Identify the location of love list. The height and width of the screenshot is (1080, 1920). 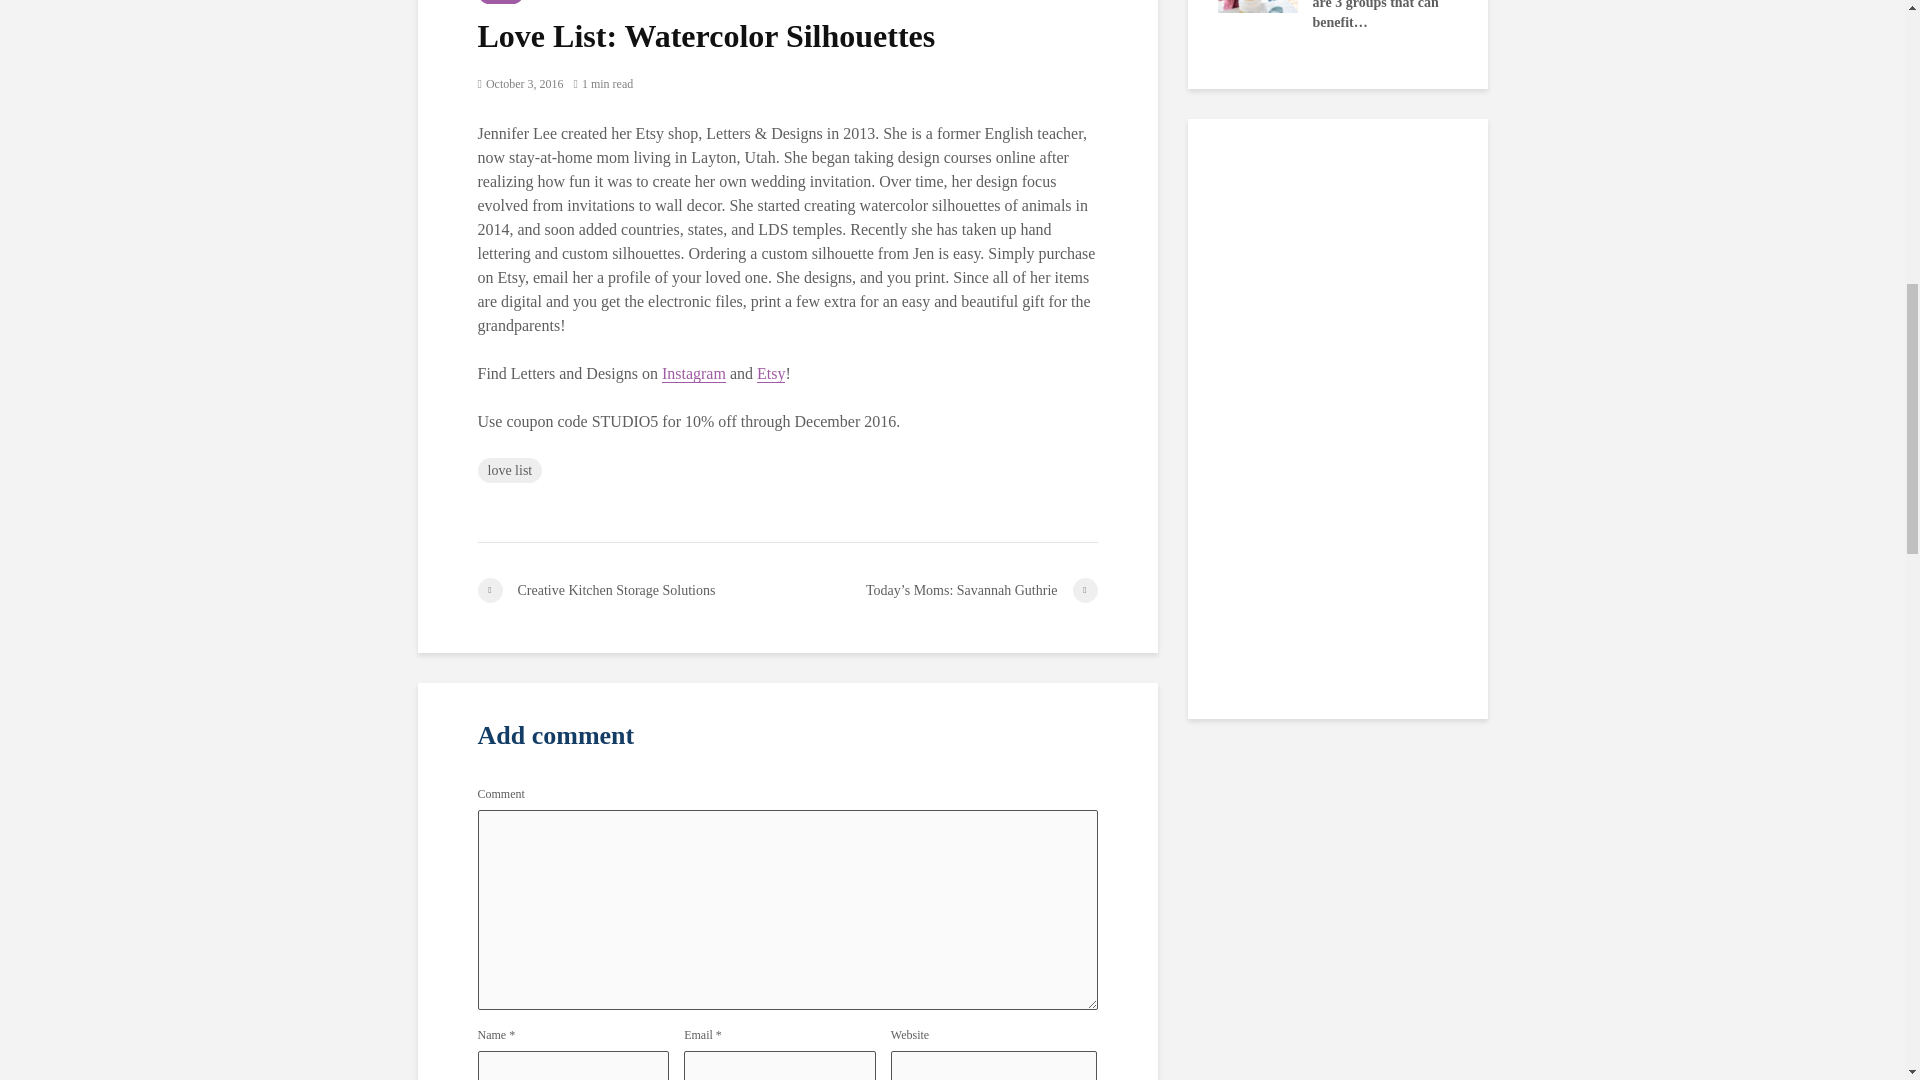
(510, 470).